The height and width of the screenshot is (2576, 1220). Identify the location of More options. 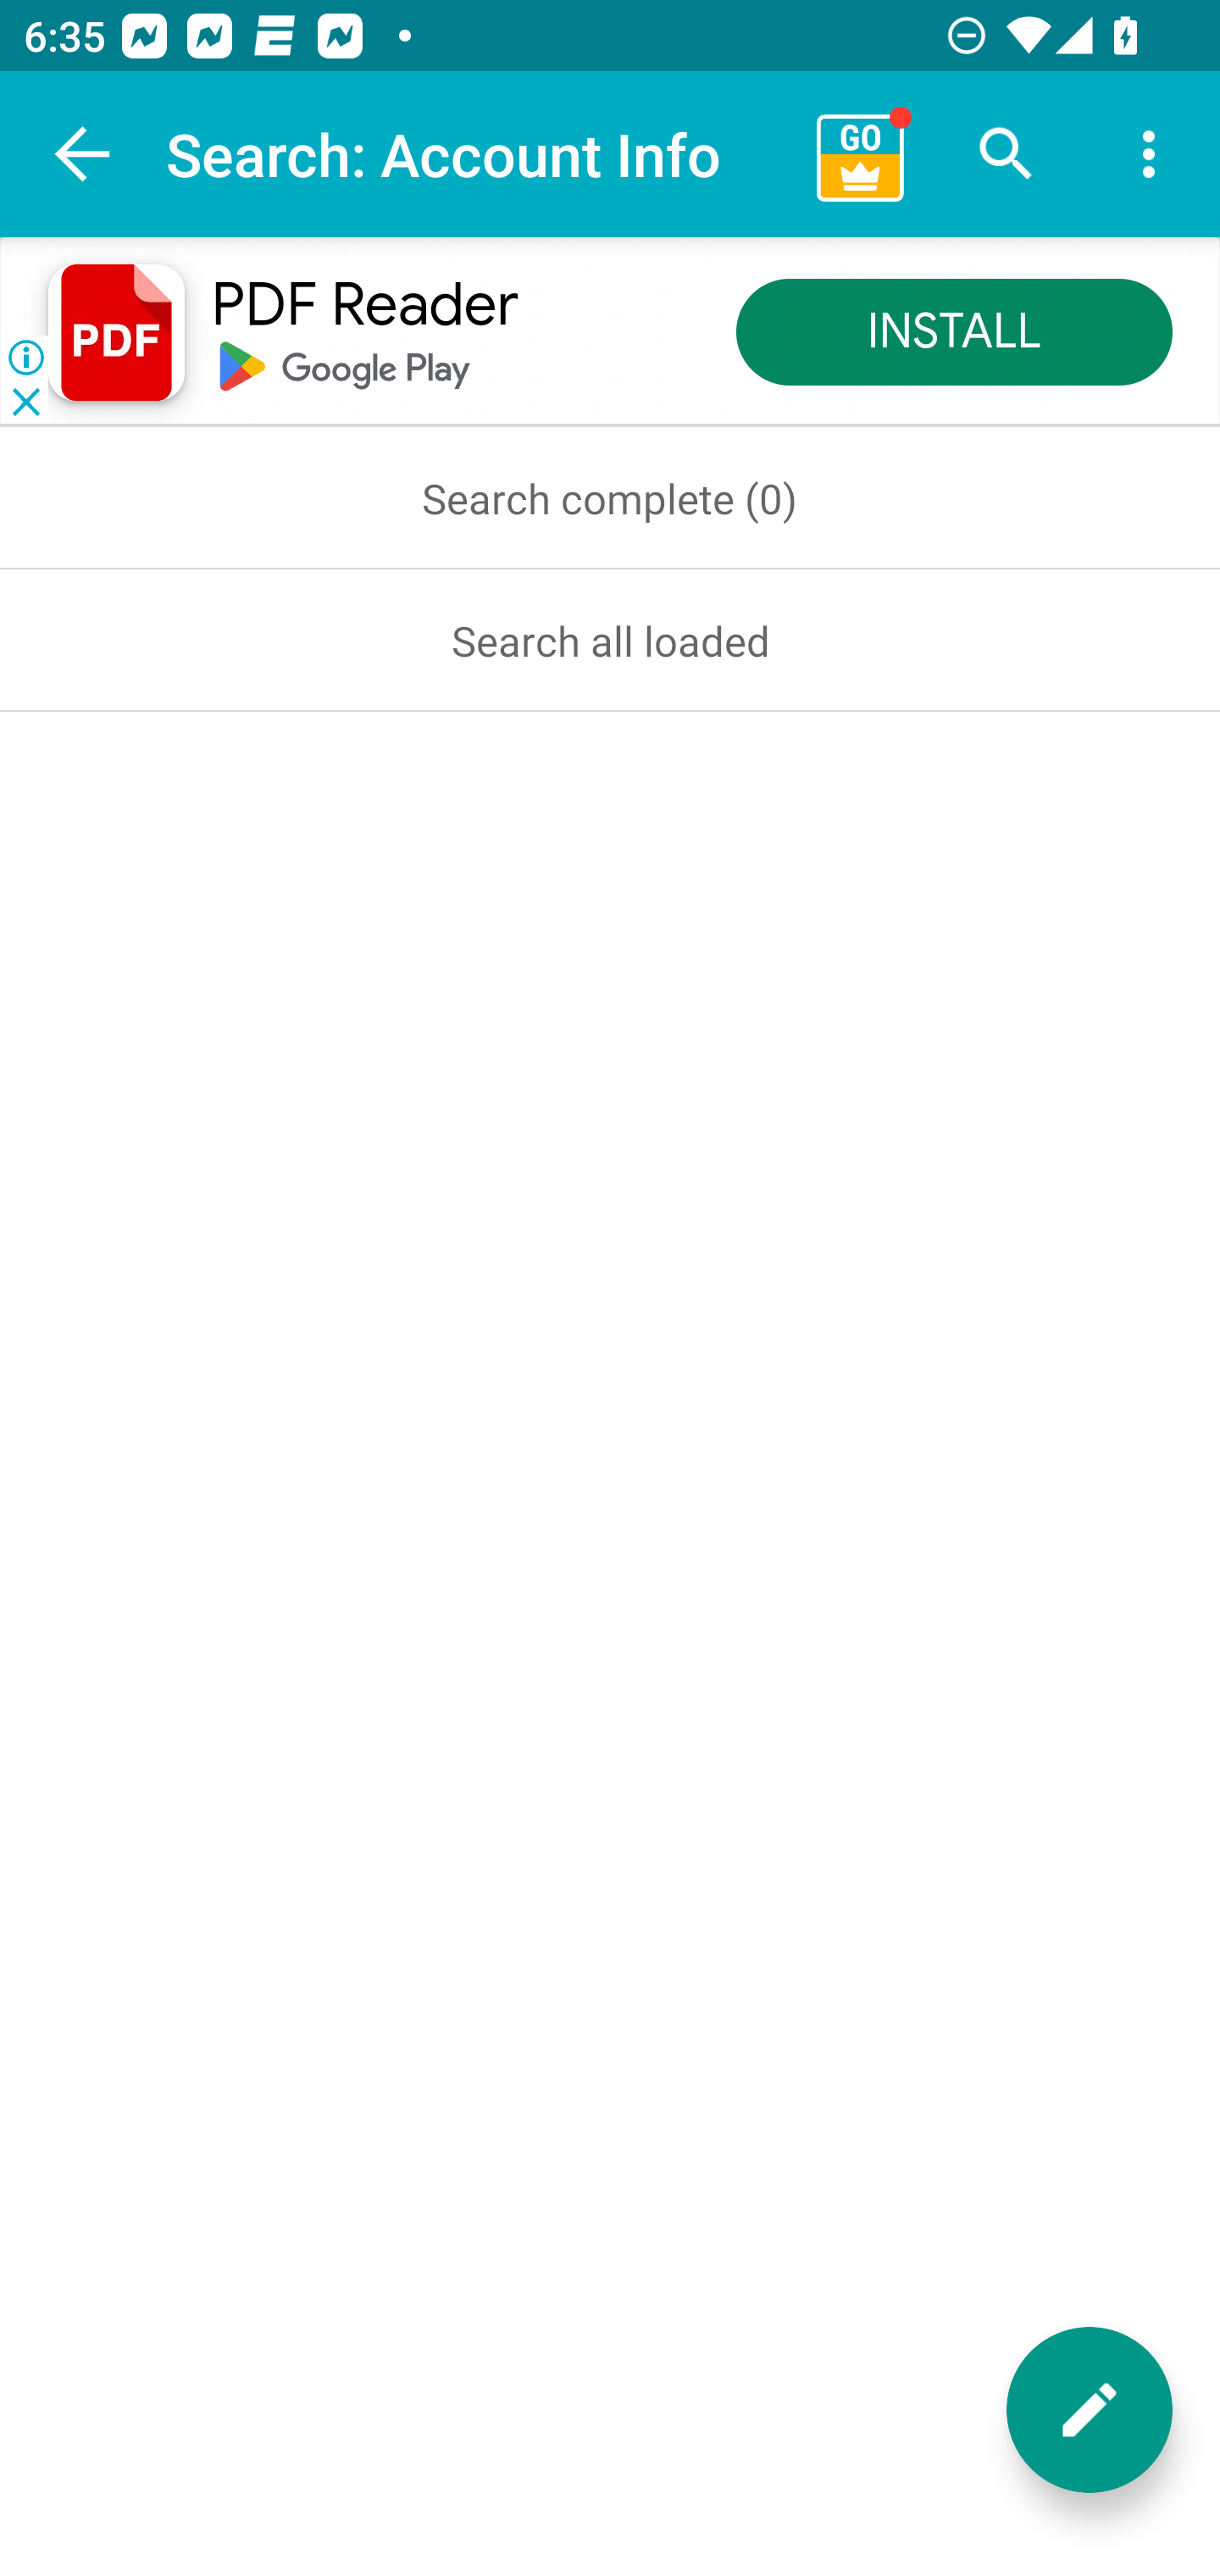
(1149, 154).